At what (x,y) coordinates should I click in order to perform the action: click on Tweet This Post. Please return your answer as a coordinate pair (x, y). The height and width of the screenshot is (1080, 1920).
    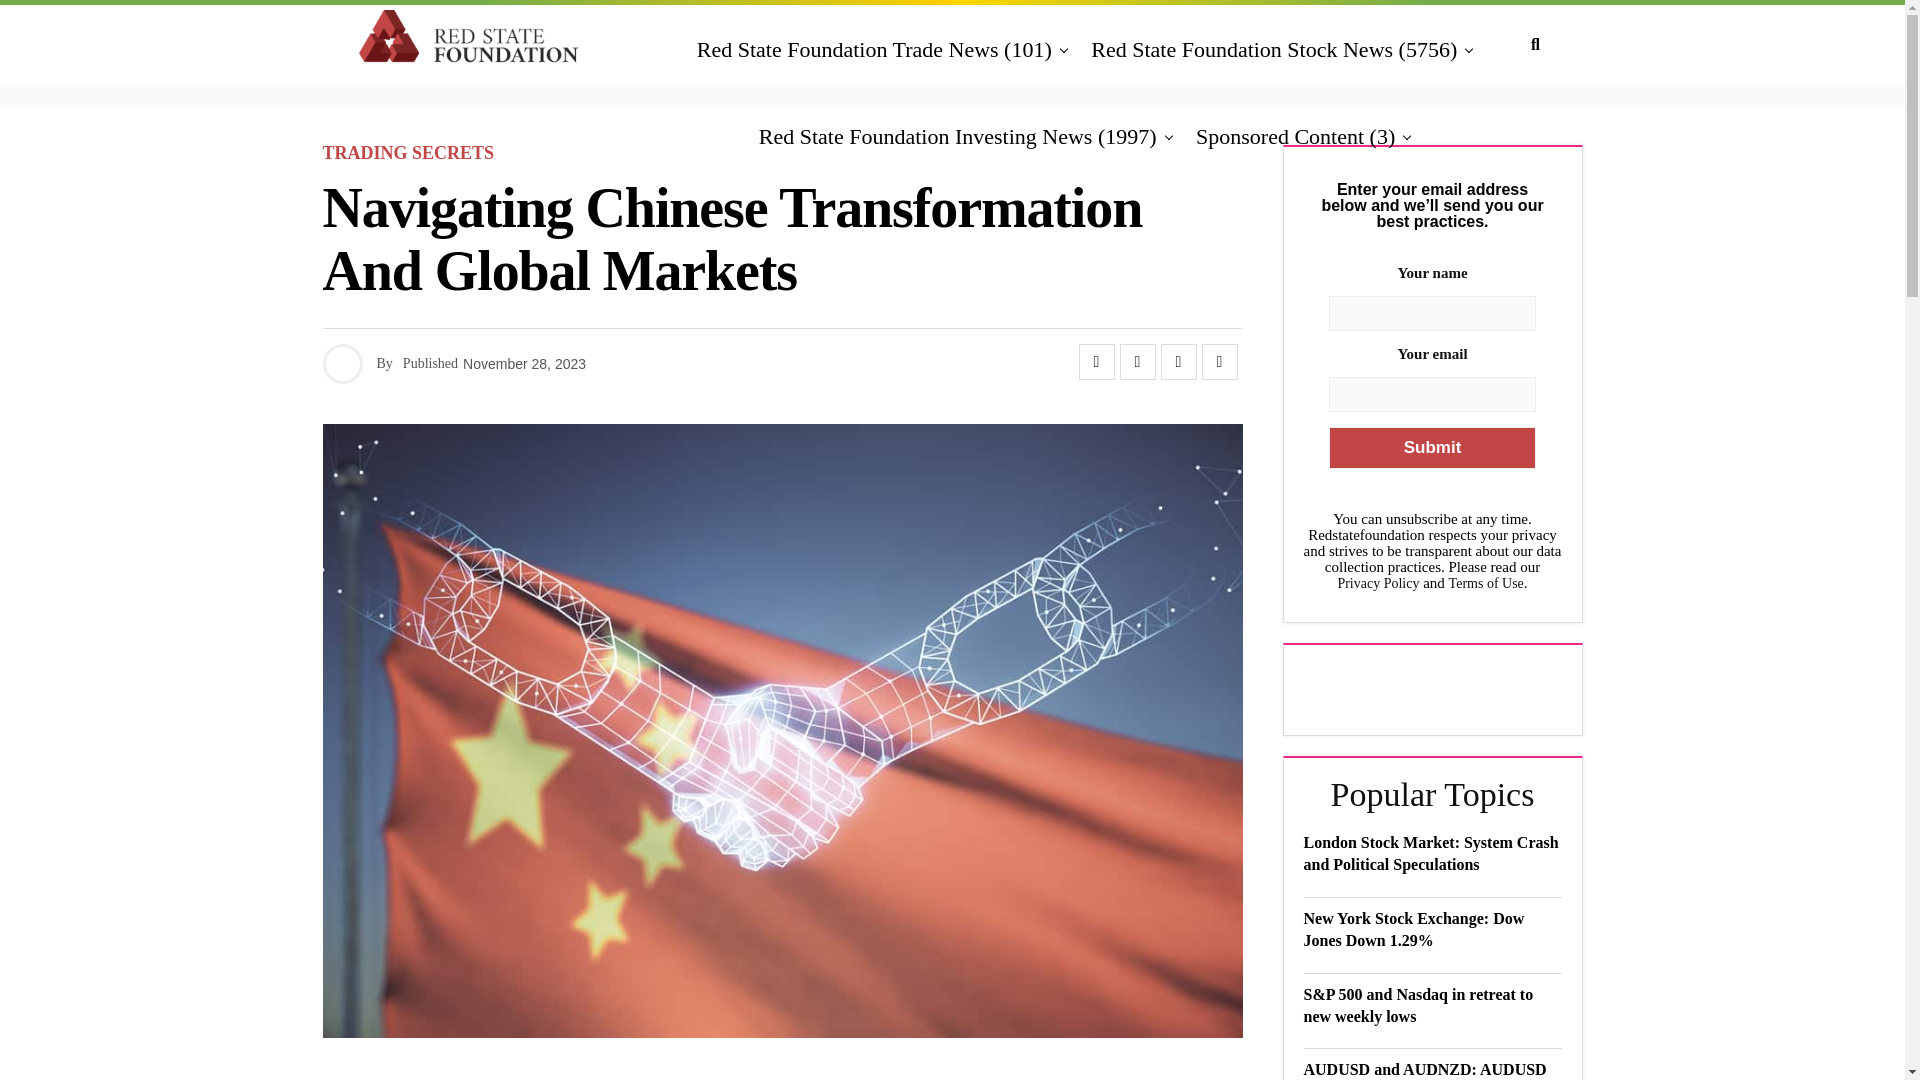
    Looking at the image, I should click on (1137, 362).